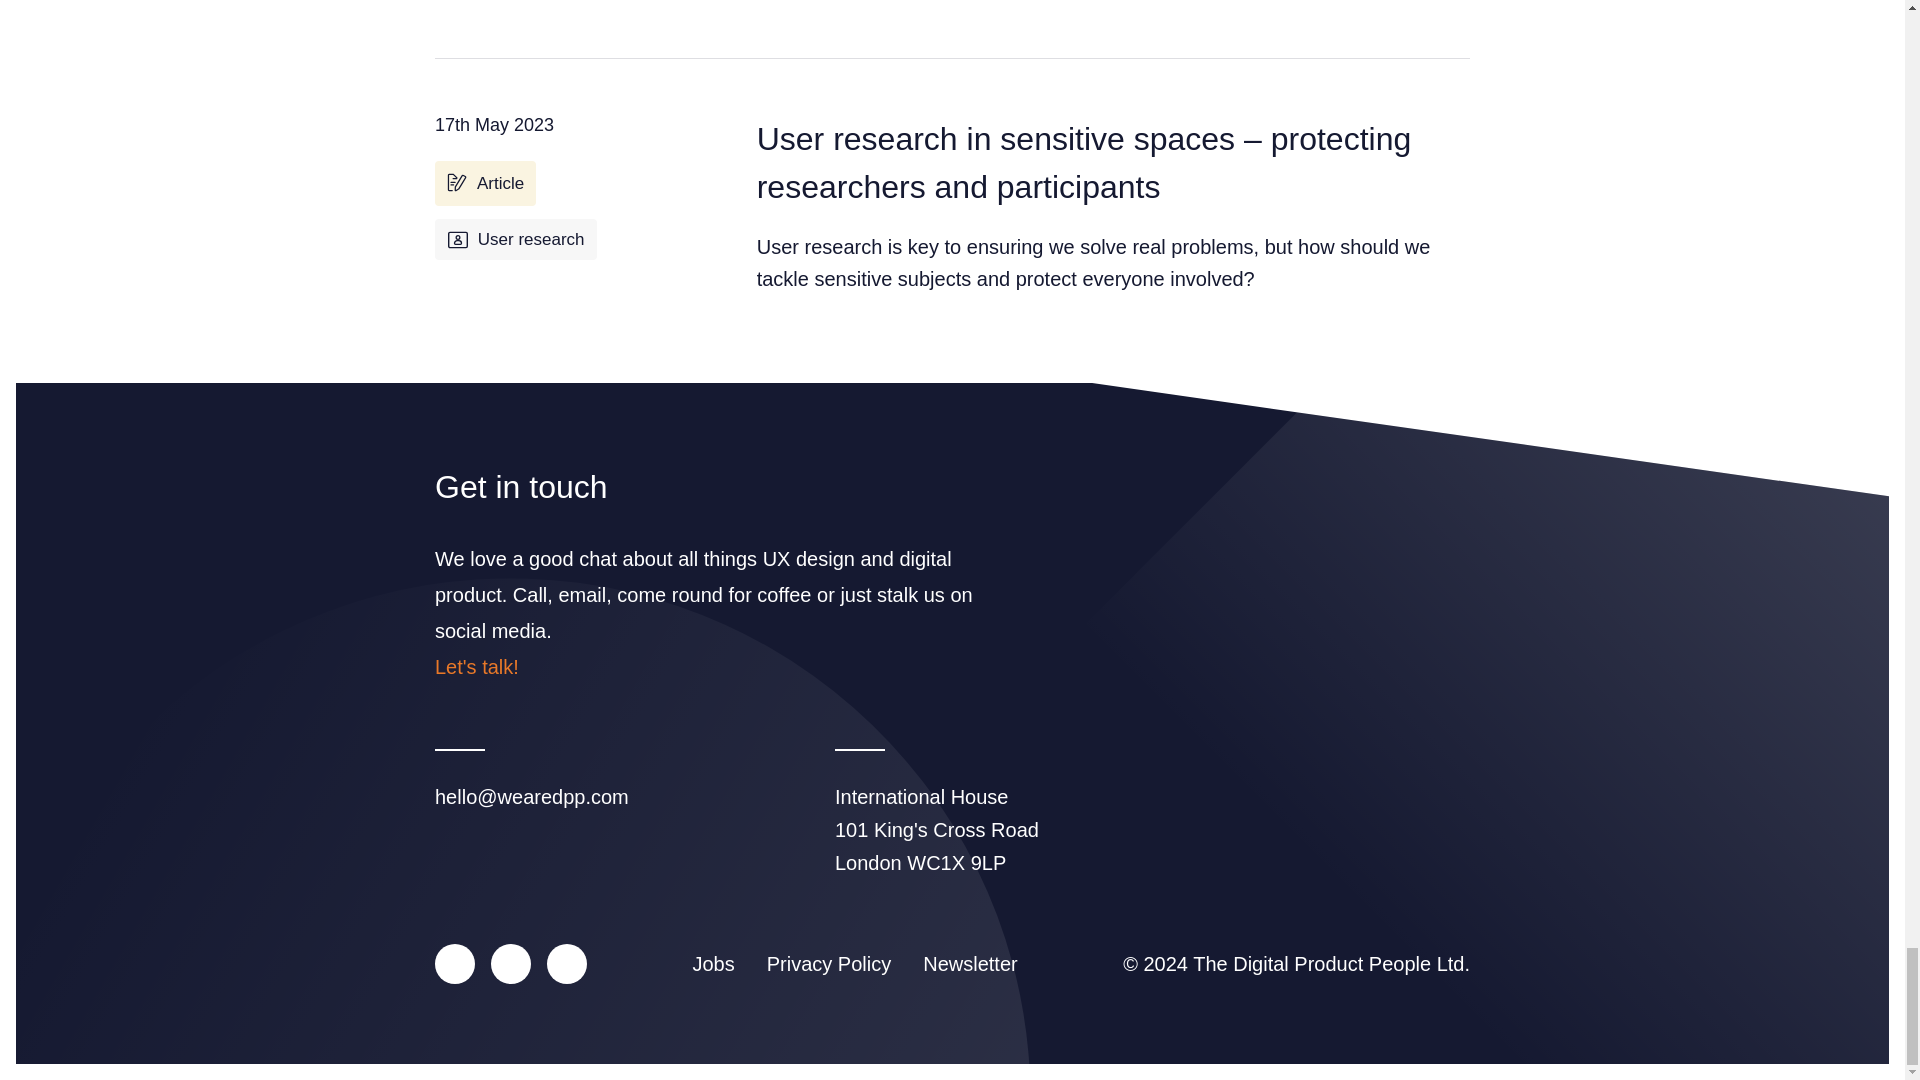 The image size is (1920, 1080). I want to click on User research, so click(516, 240).